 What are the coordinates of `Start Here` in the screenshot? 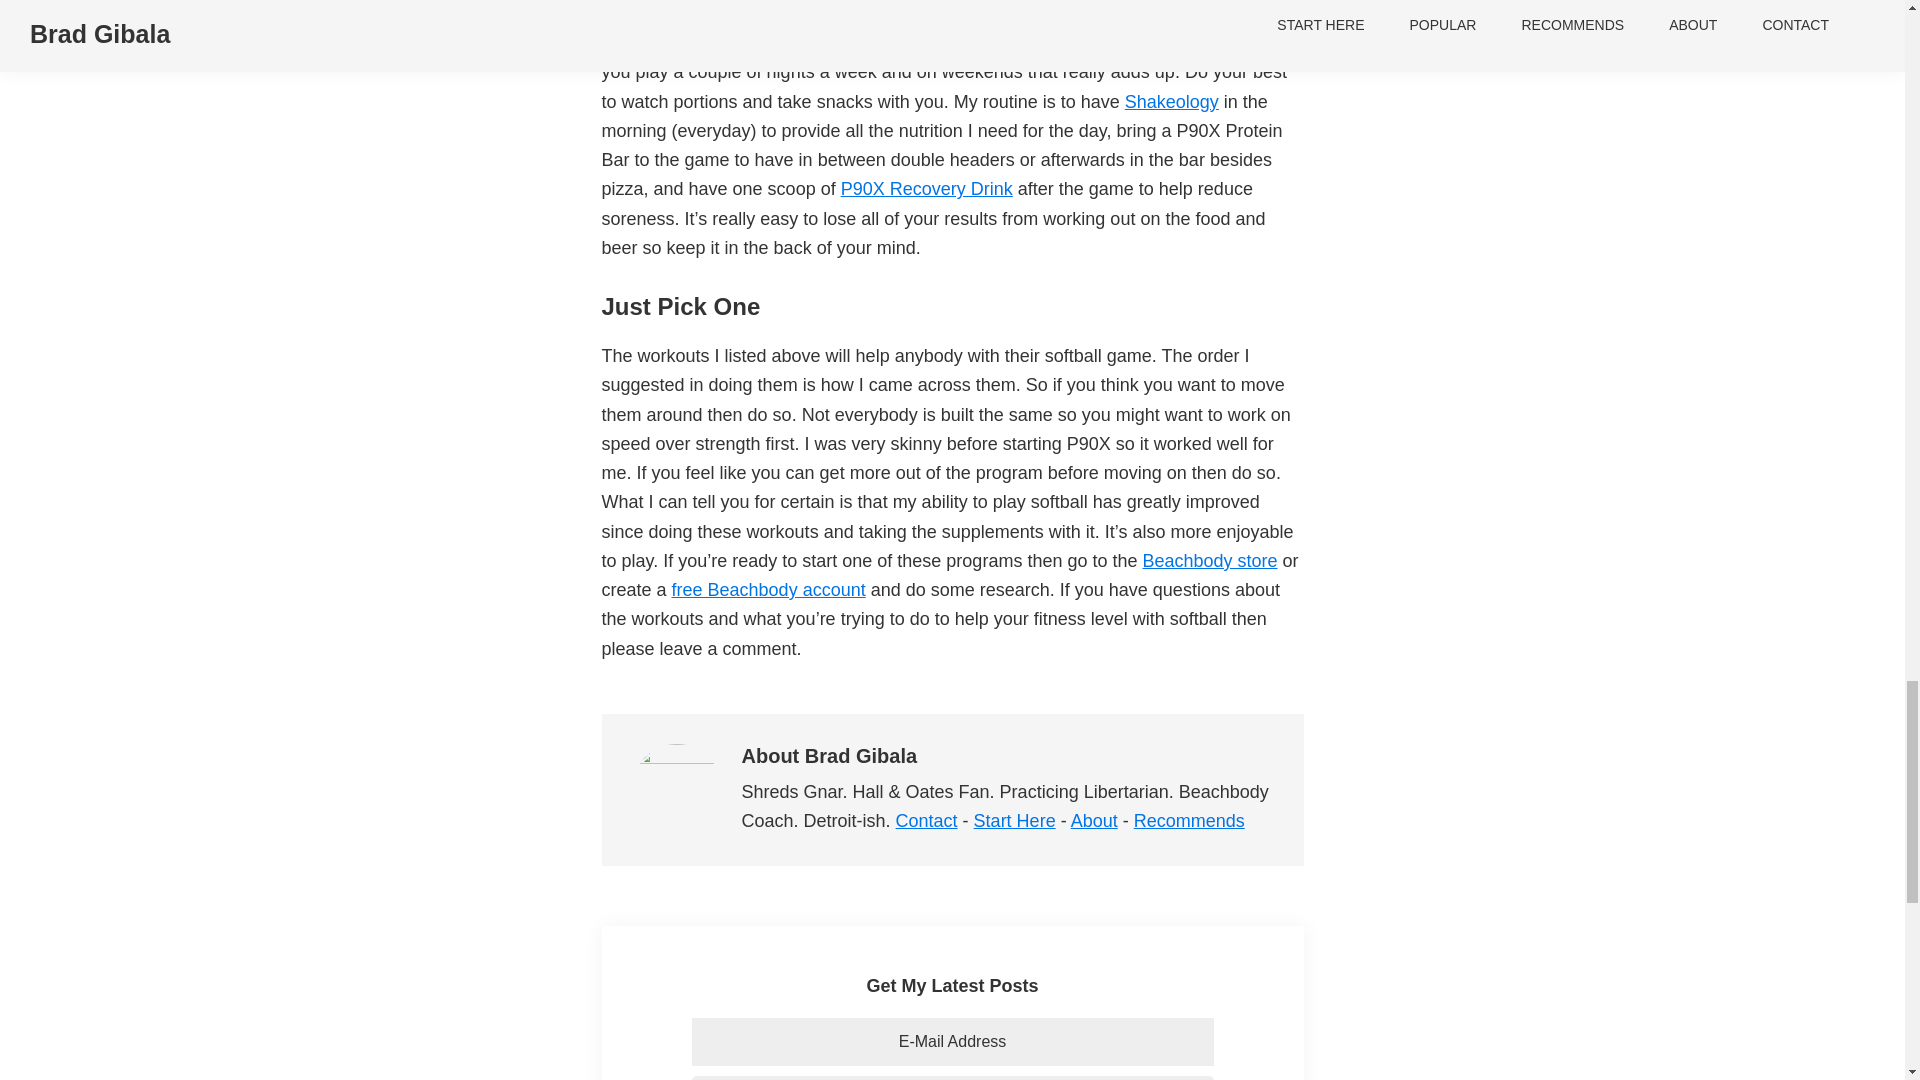 It's located at (1014, 820).